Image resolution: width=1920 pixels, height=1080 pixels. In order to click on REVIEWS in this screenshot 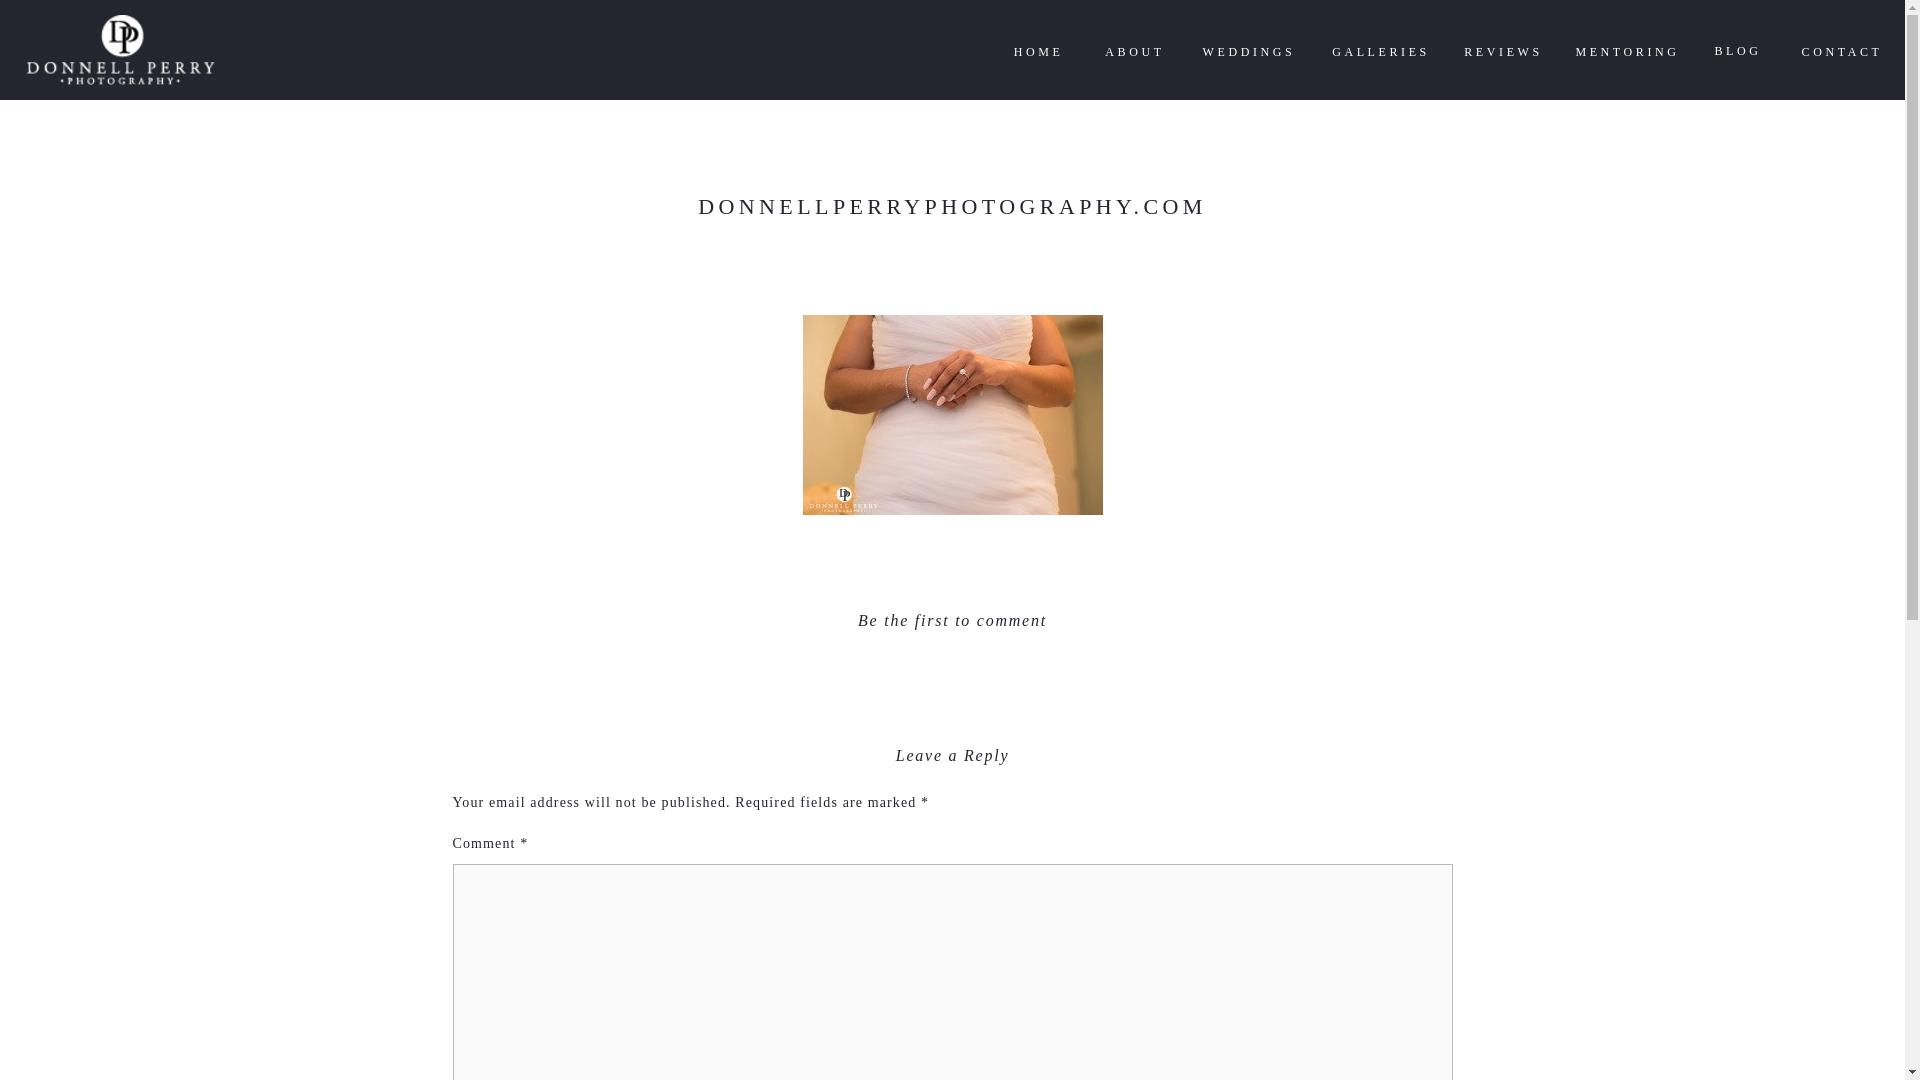, I will do `click(1503, 51)`.